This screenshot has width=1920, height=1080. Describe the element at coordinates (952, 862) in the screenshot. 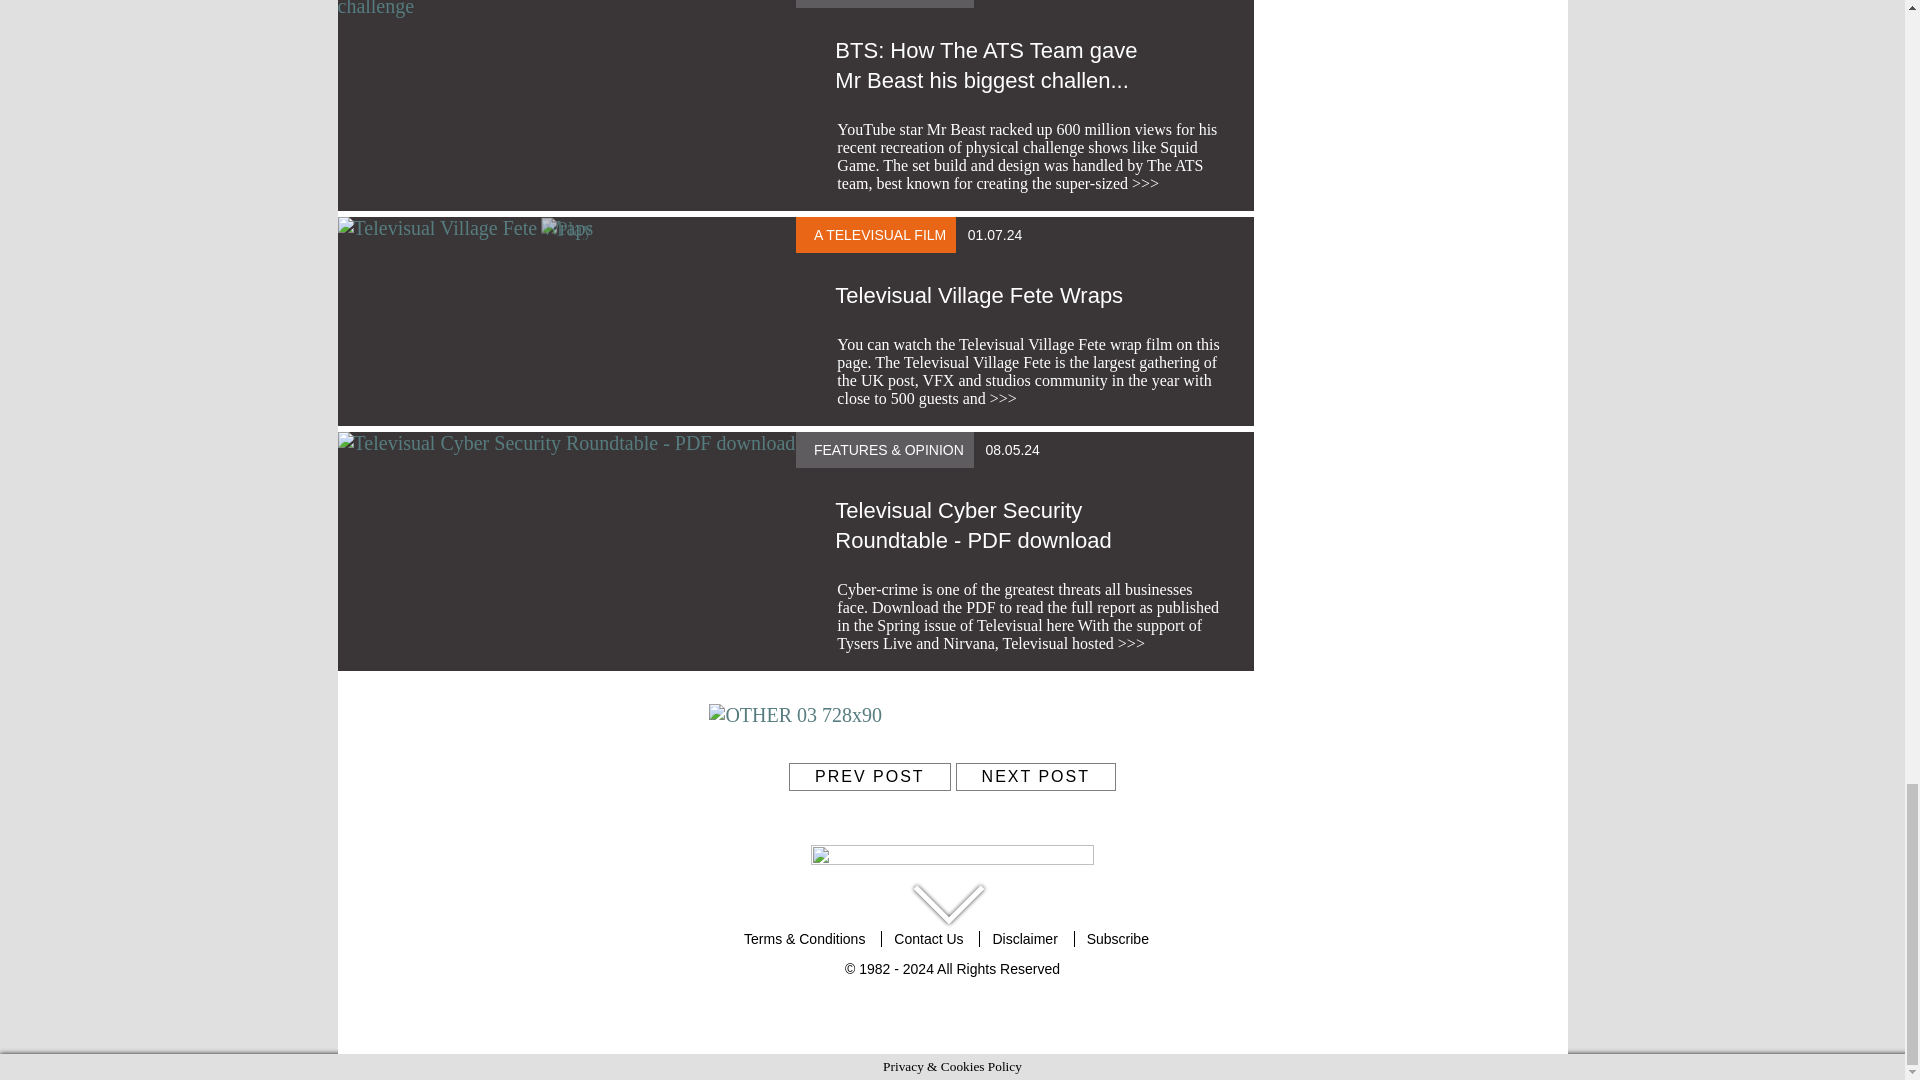

I see `televisual-logo` at that location.